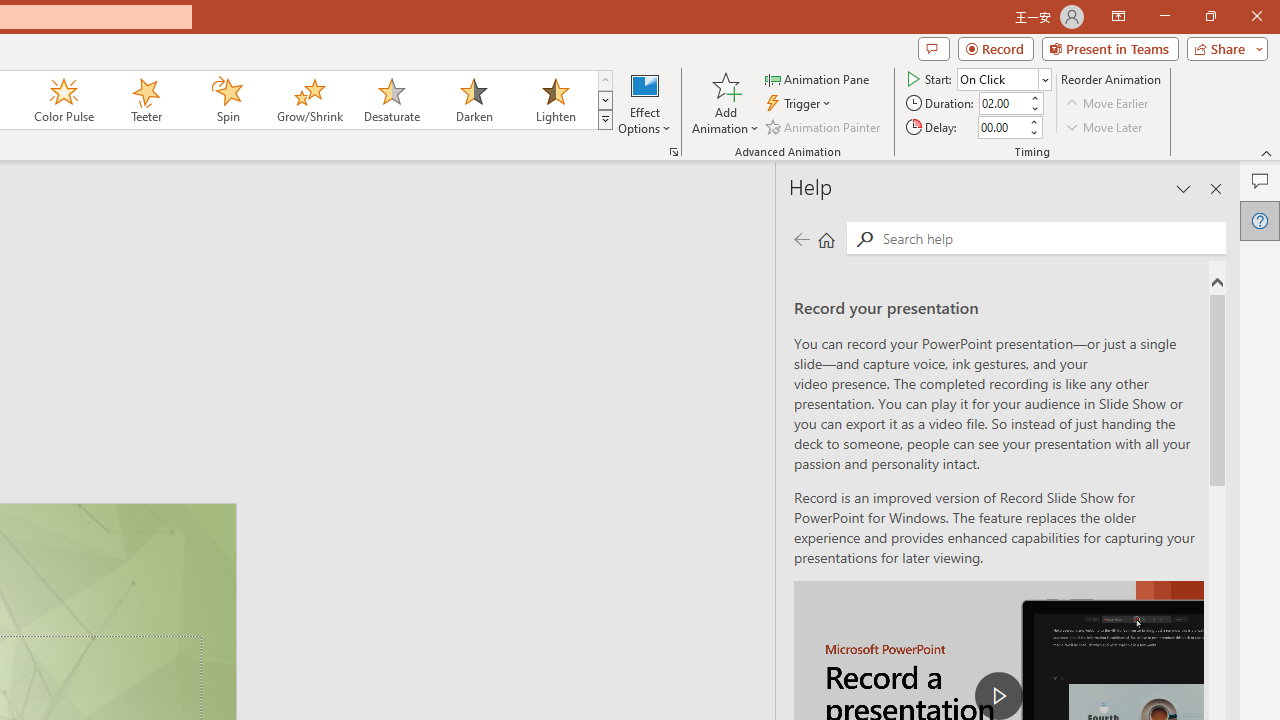  Describe the element at coordinates (473, 100) in the screenshot. I see `Darken` at that location.